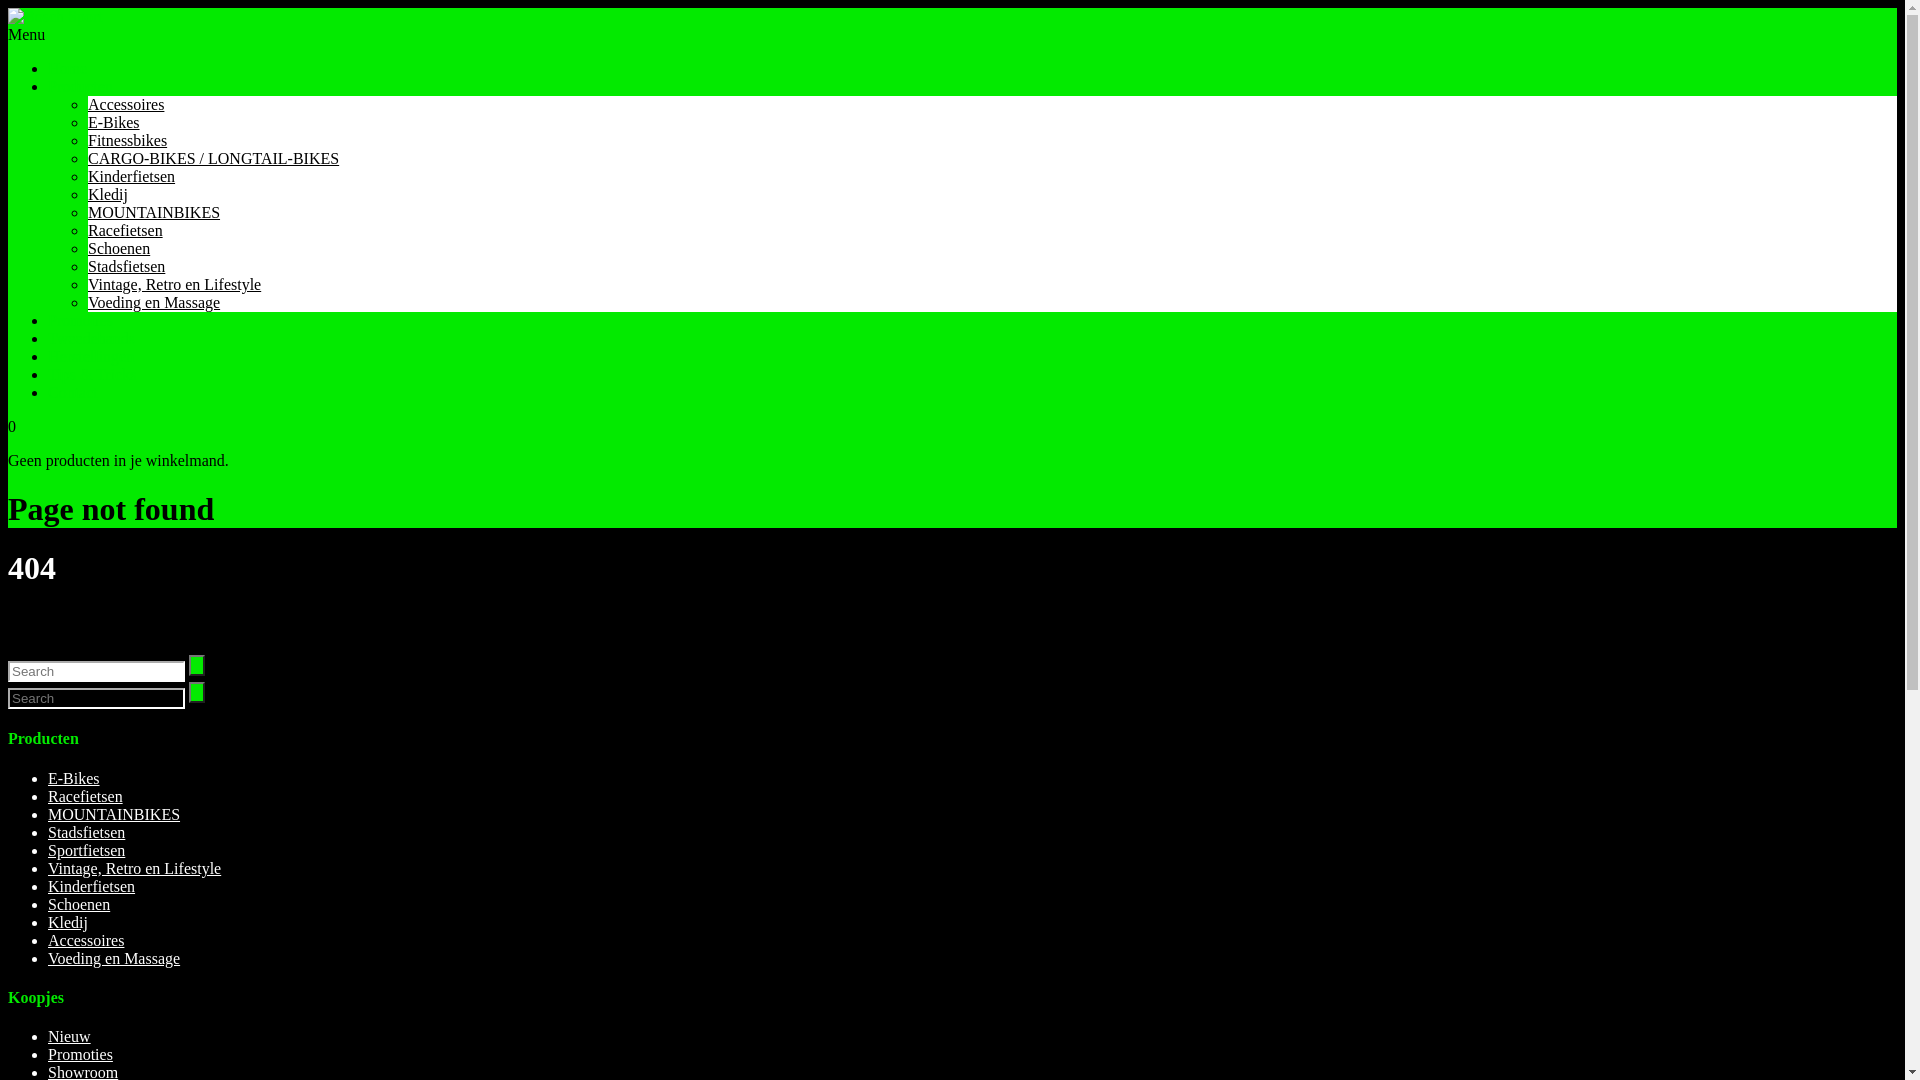 The image size is (1920, 1080). What do you see at coordinates (114, 122) in the screenshot?
I see `E-Bikes` at bounding box center [114, 122].